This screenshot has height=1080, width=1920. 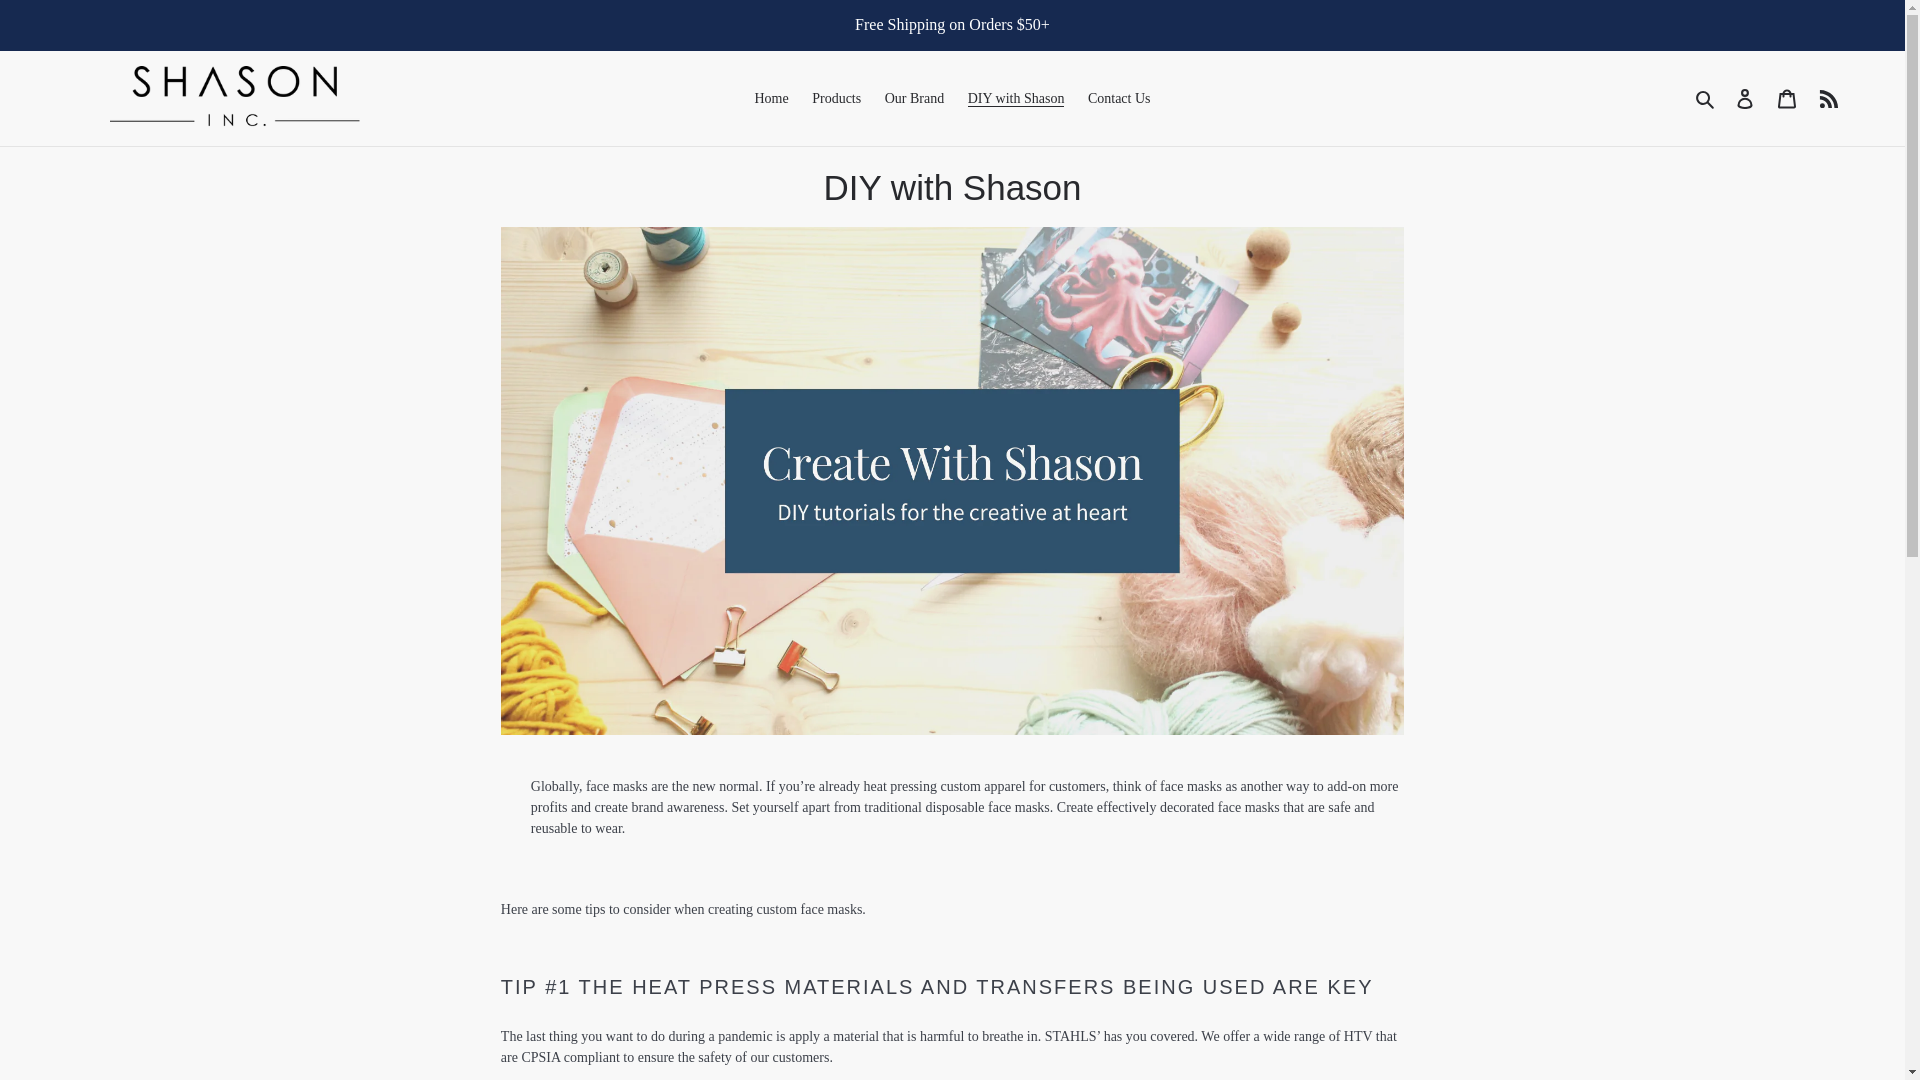 What do you see at coordinates (914, 98) in the screenshot?
I see `Our Brand` at bounding box center [914, 98].